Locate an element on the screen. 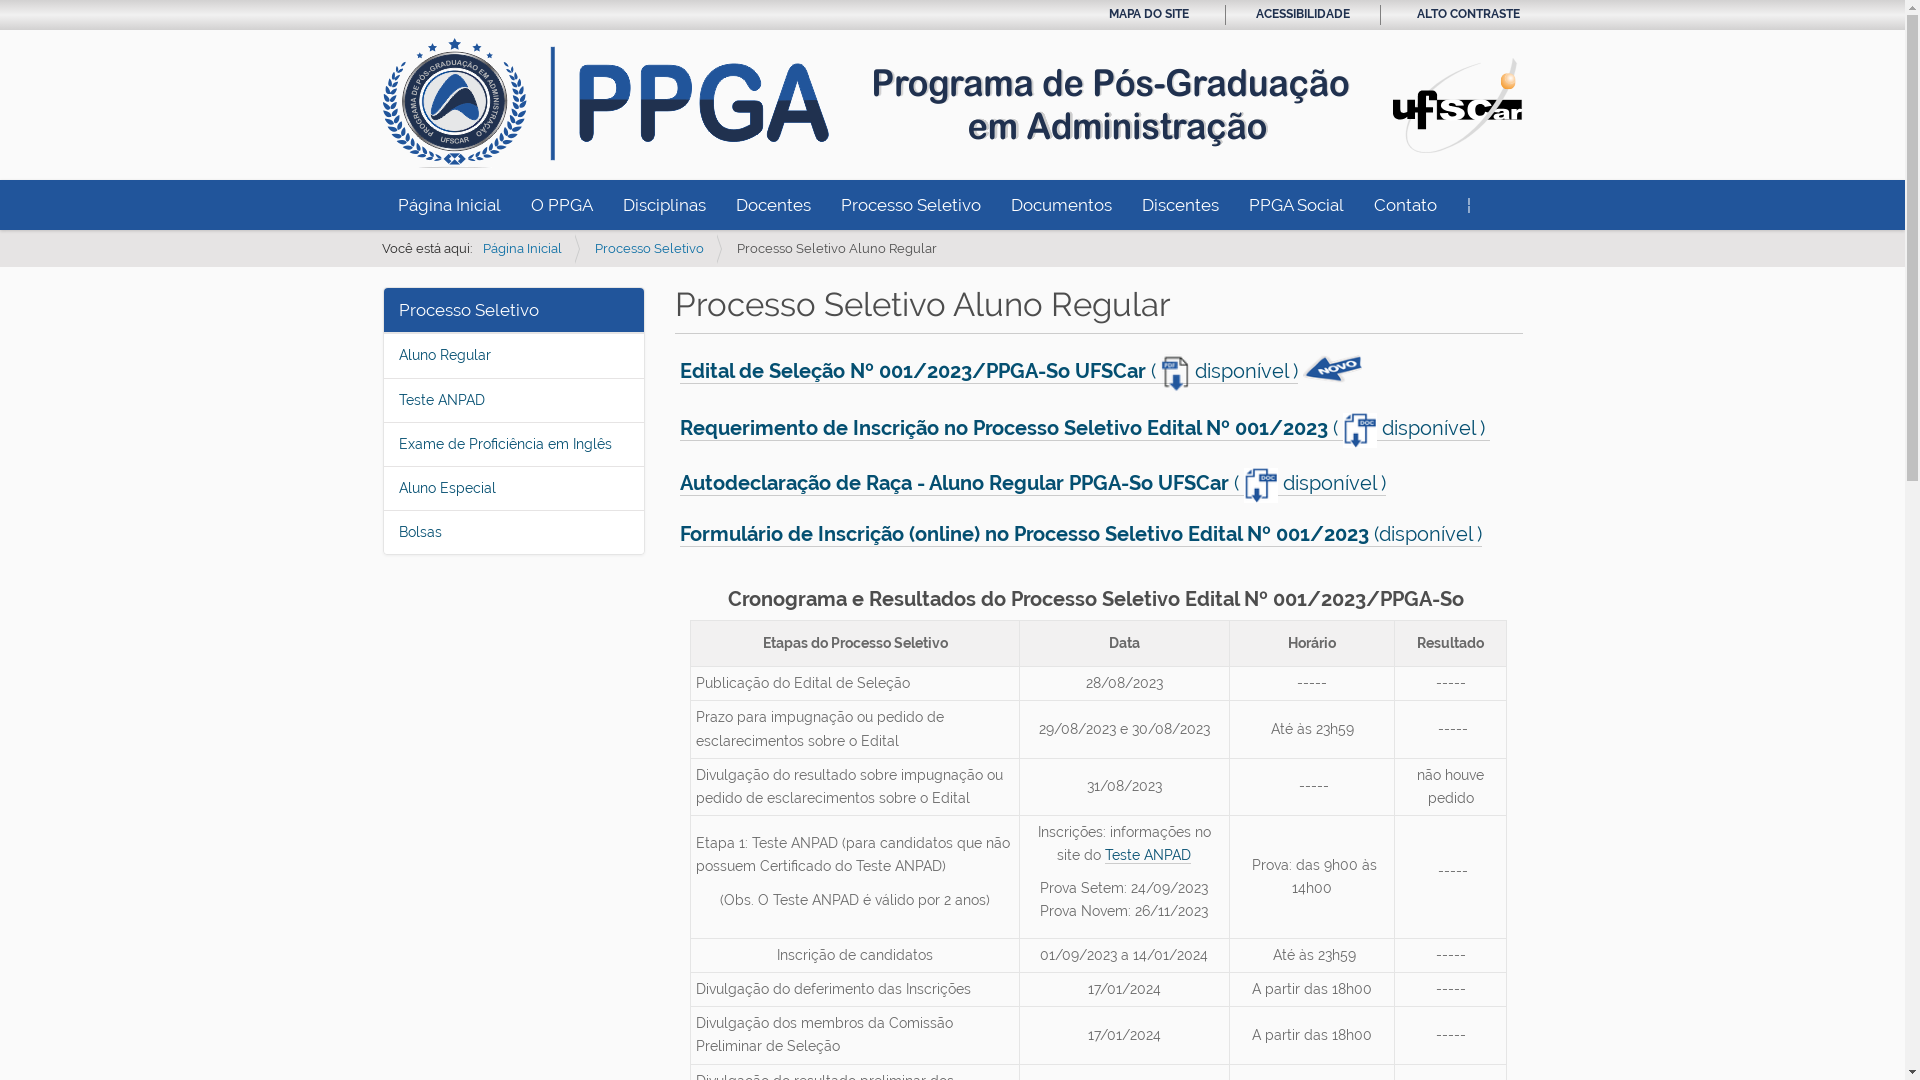 The width and height of the screenshot is (1920, 1080). MAPA DO SITE is located at coordinates (1148, 14).